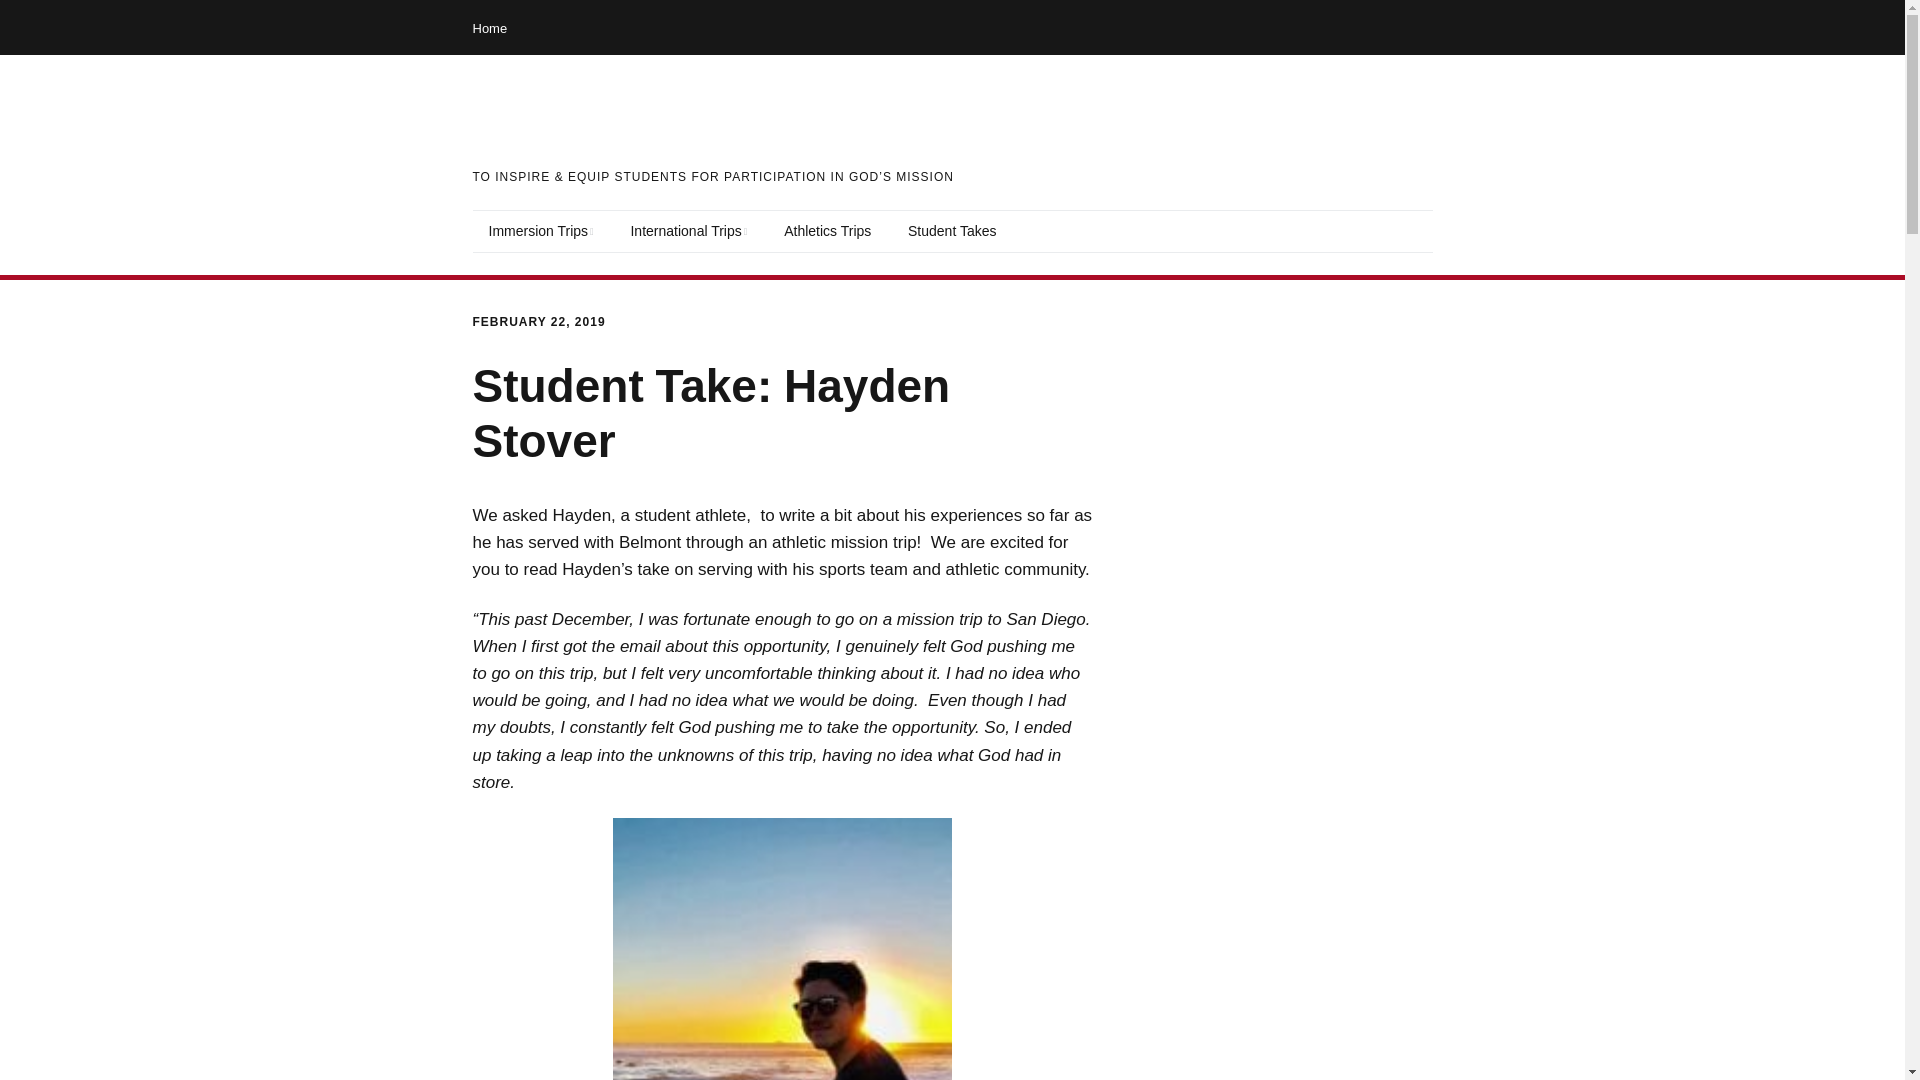  What do you see at coordinates (688, 231) in the screenshot?
I see `International Trips` at bounding box center [688, 231].